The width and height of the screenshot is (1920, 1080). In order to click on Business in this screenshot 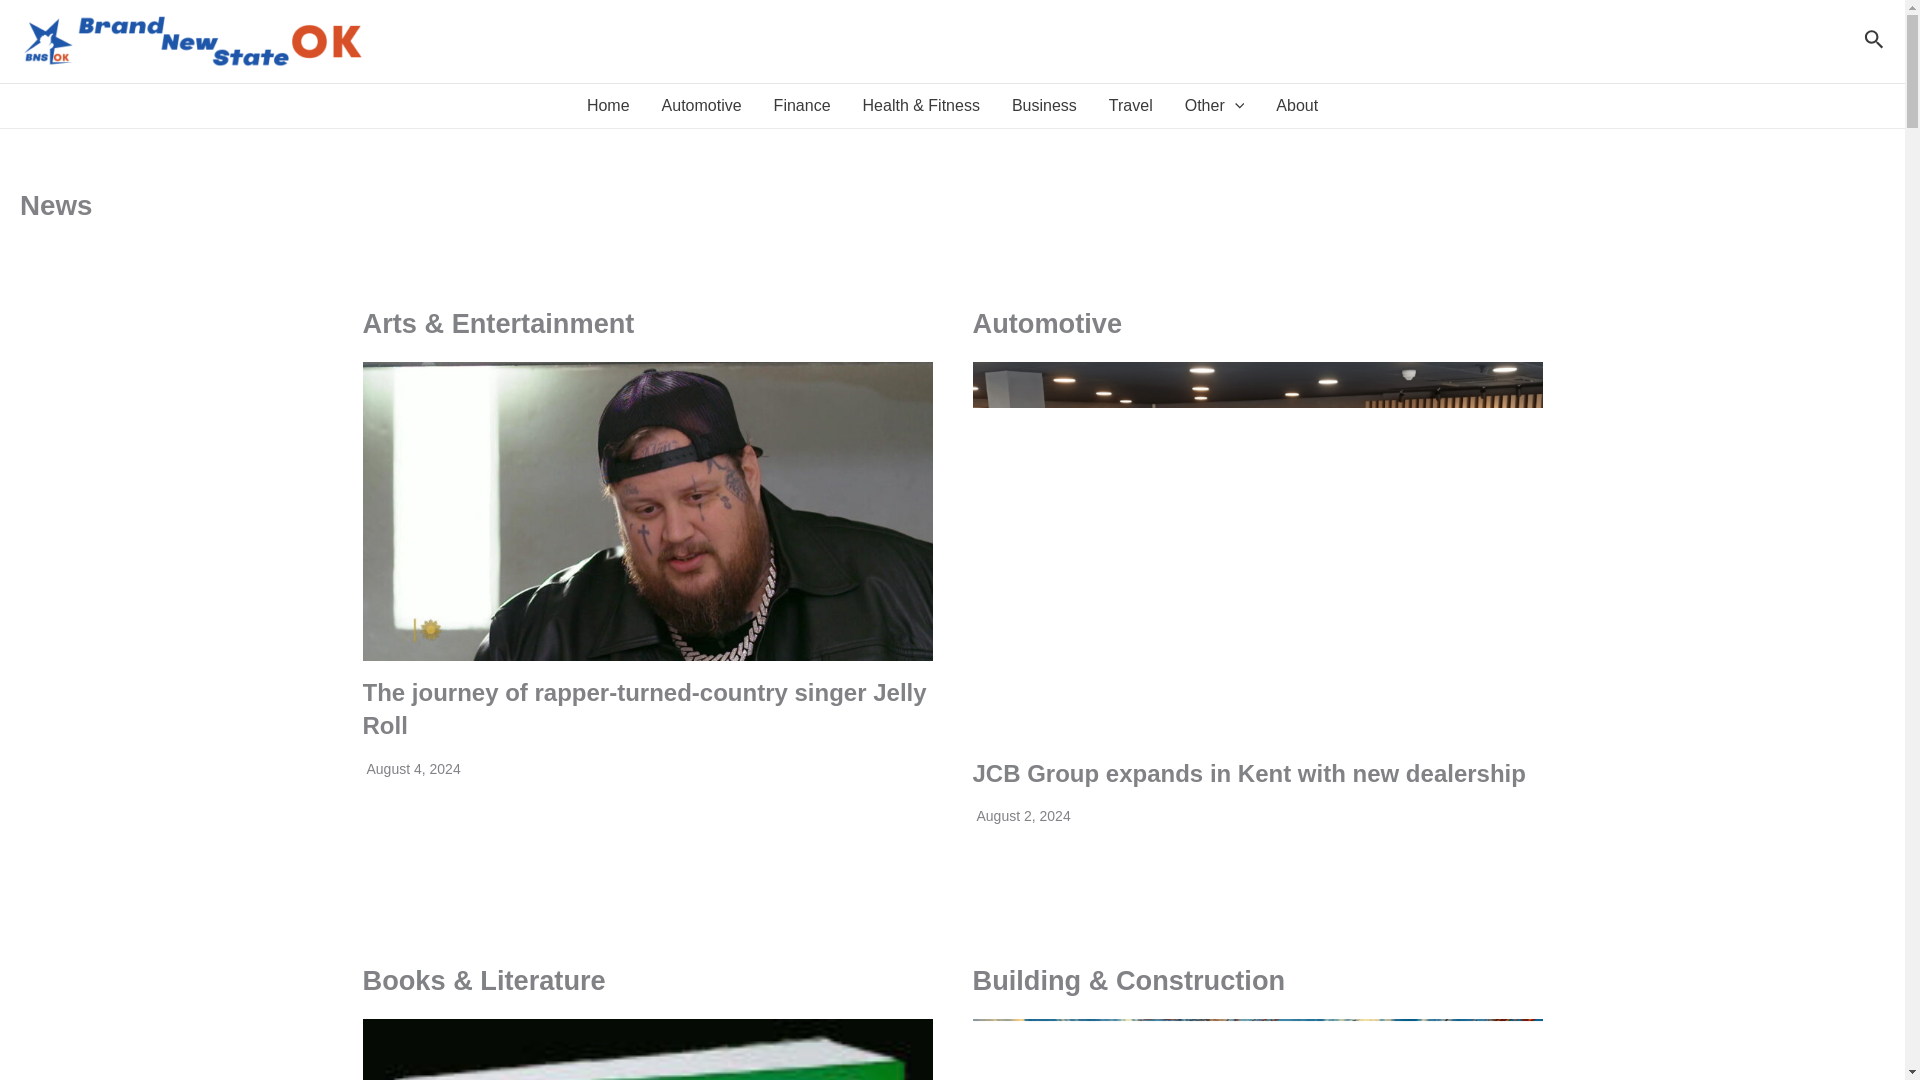, I will do `click(1044, 106)`.